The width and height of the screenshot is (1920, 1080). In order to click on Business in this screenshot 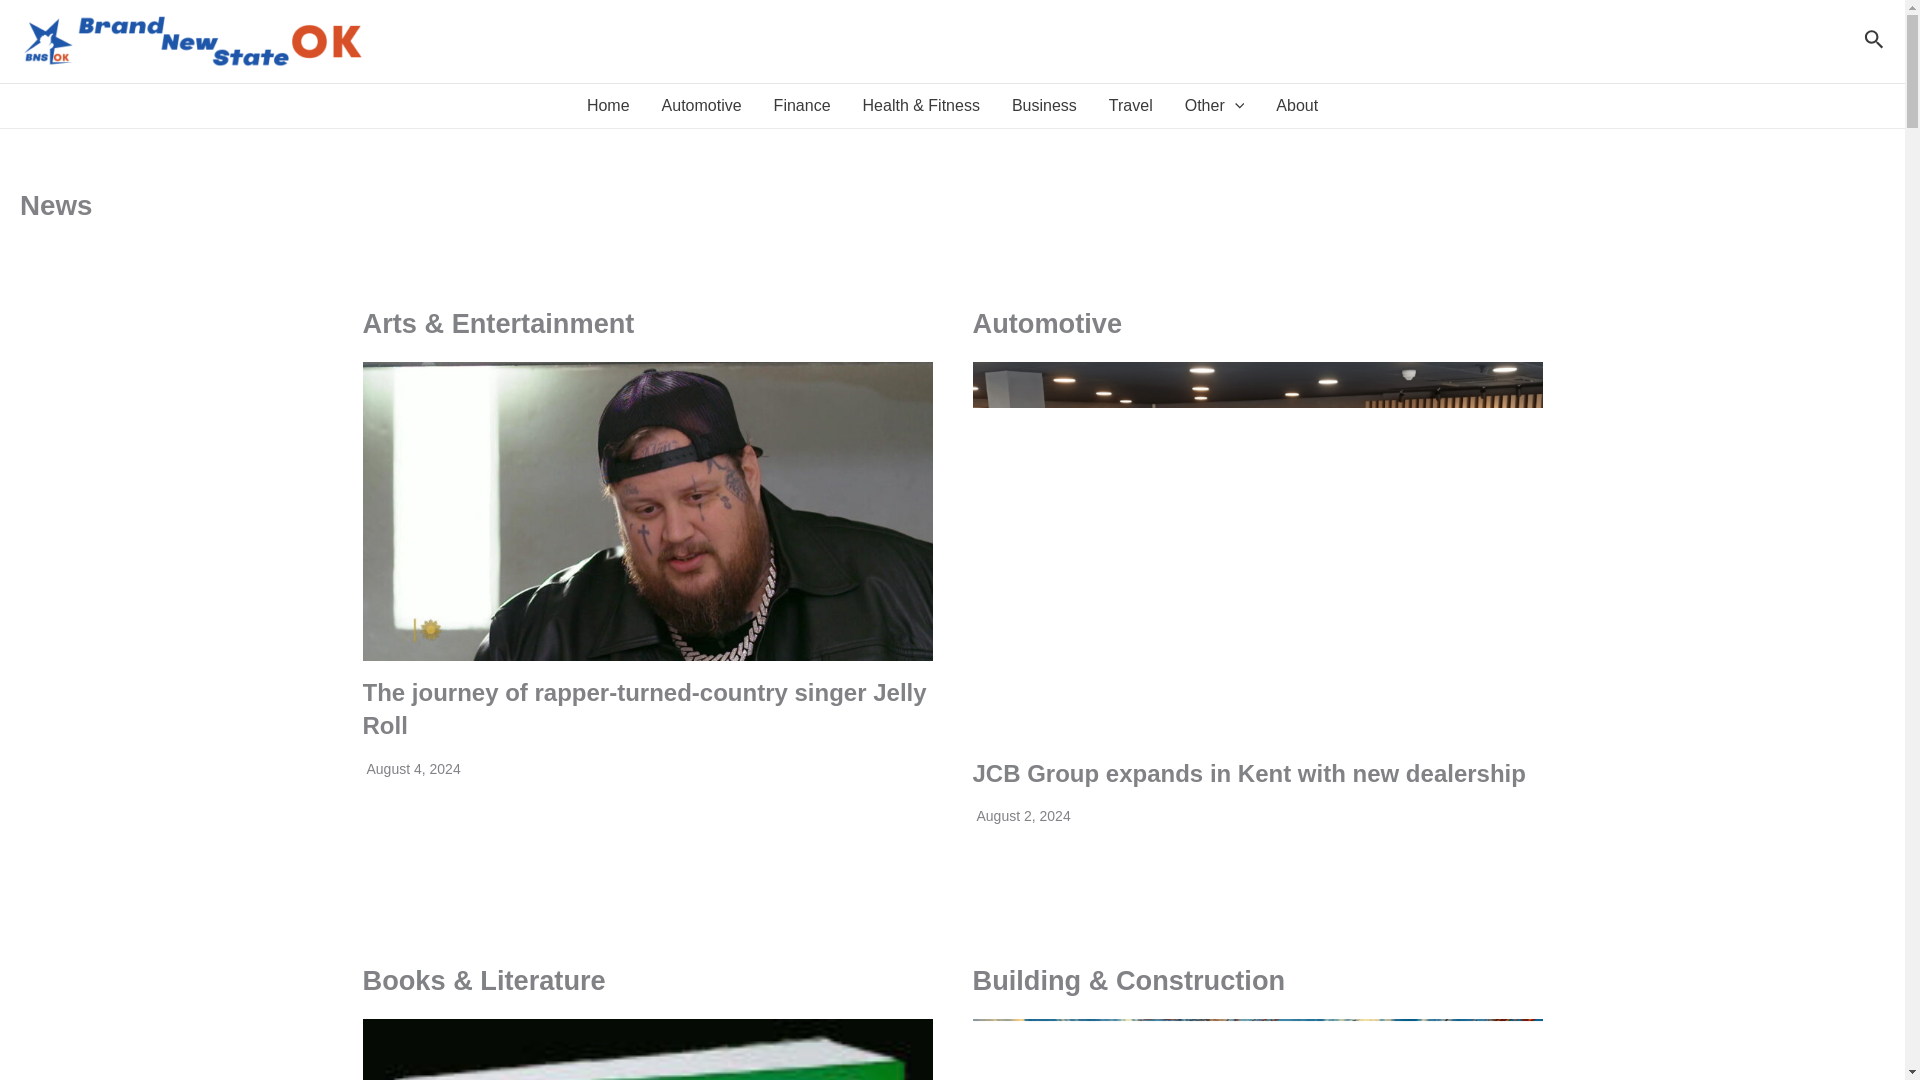, I will do `click(1044, 106)`.